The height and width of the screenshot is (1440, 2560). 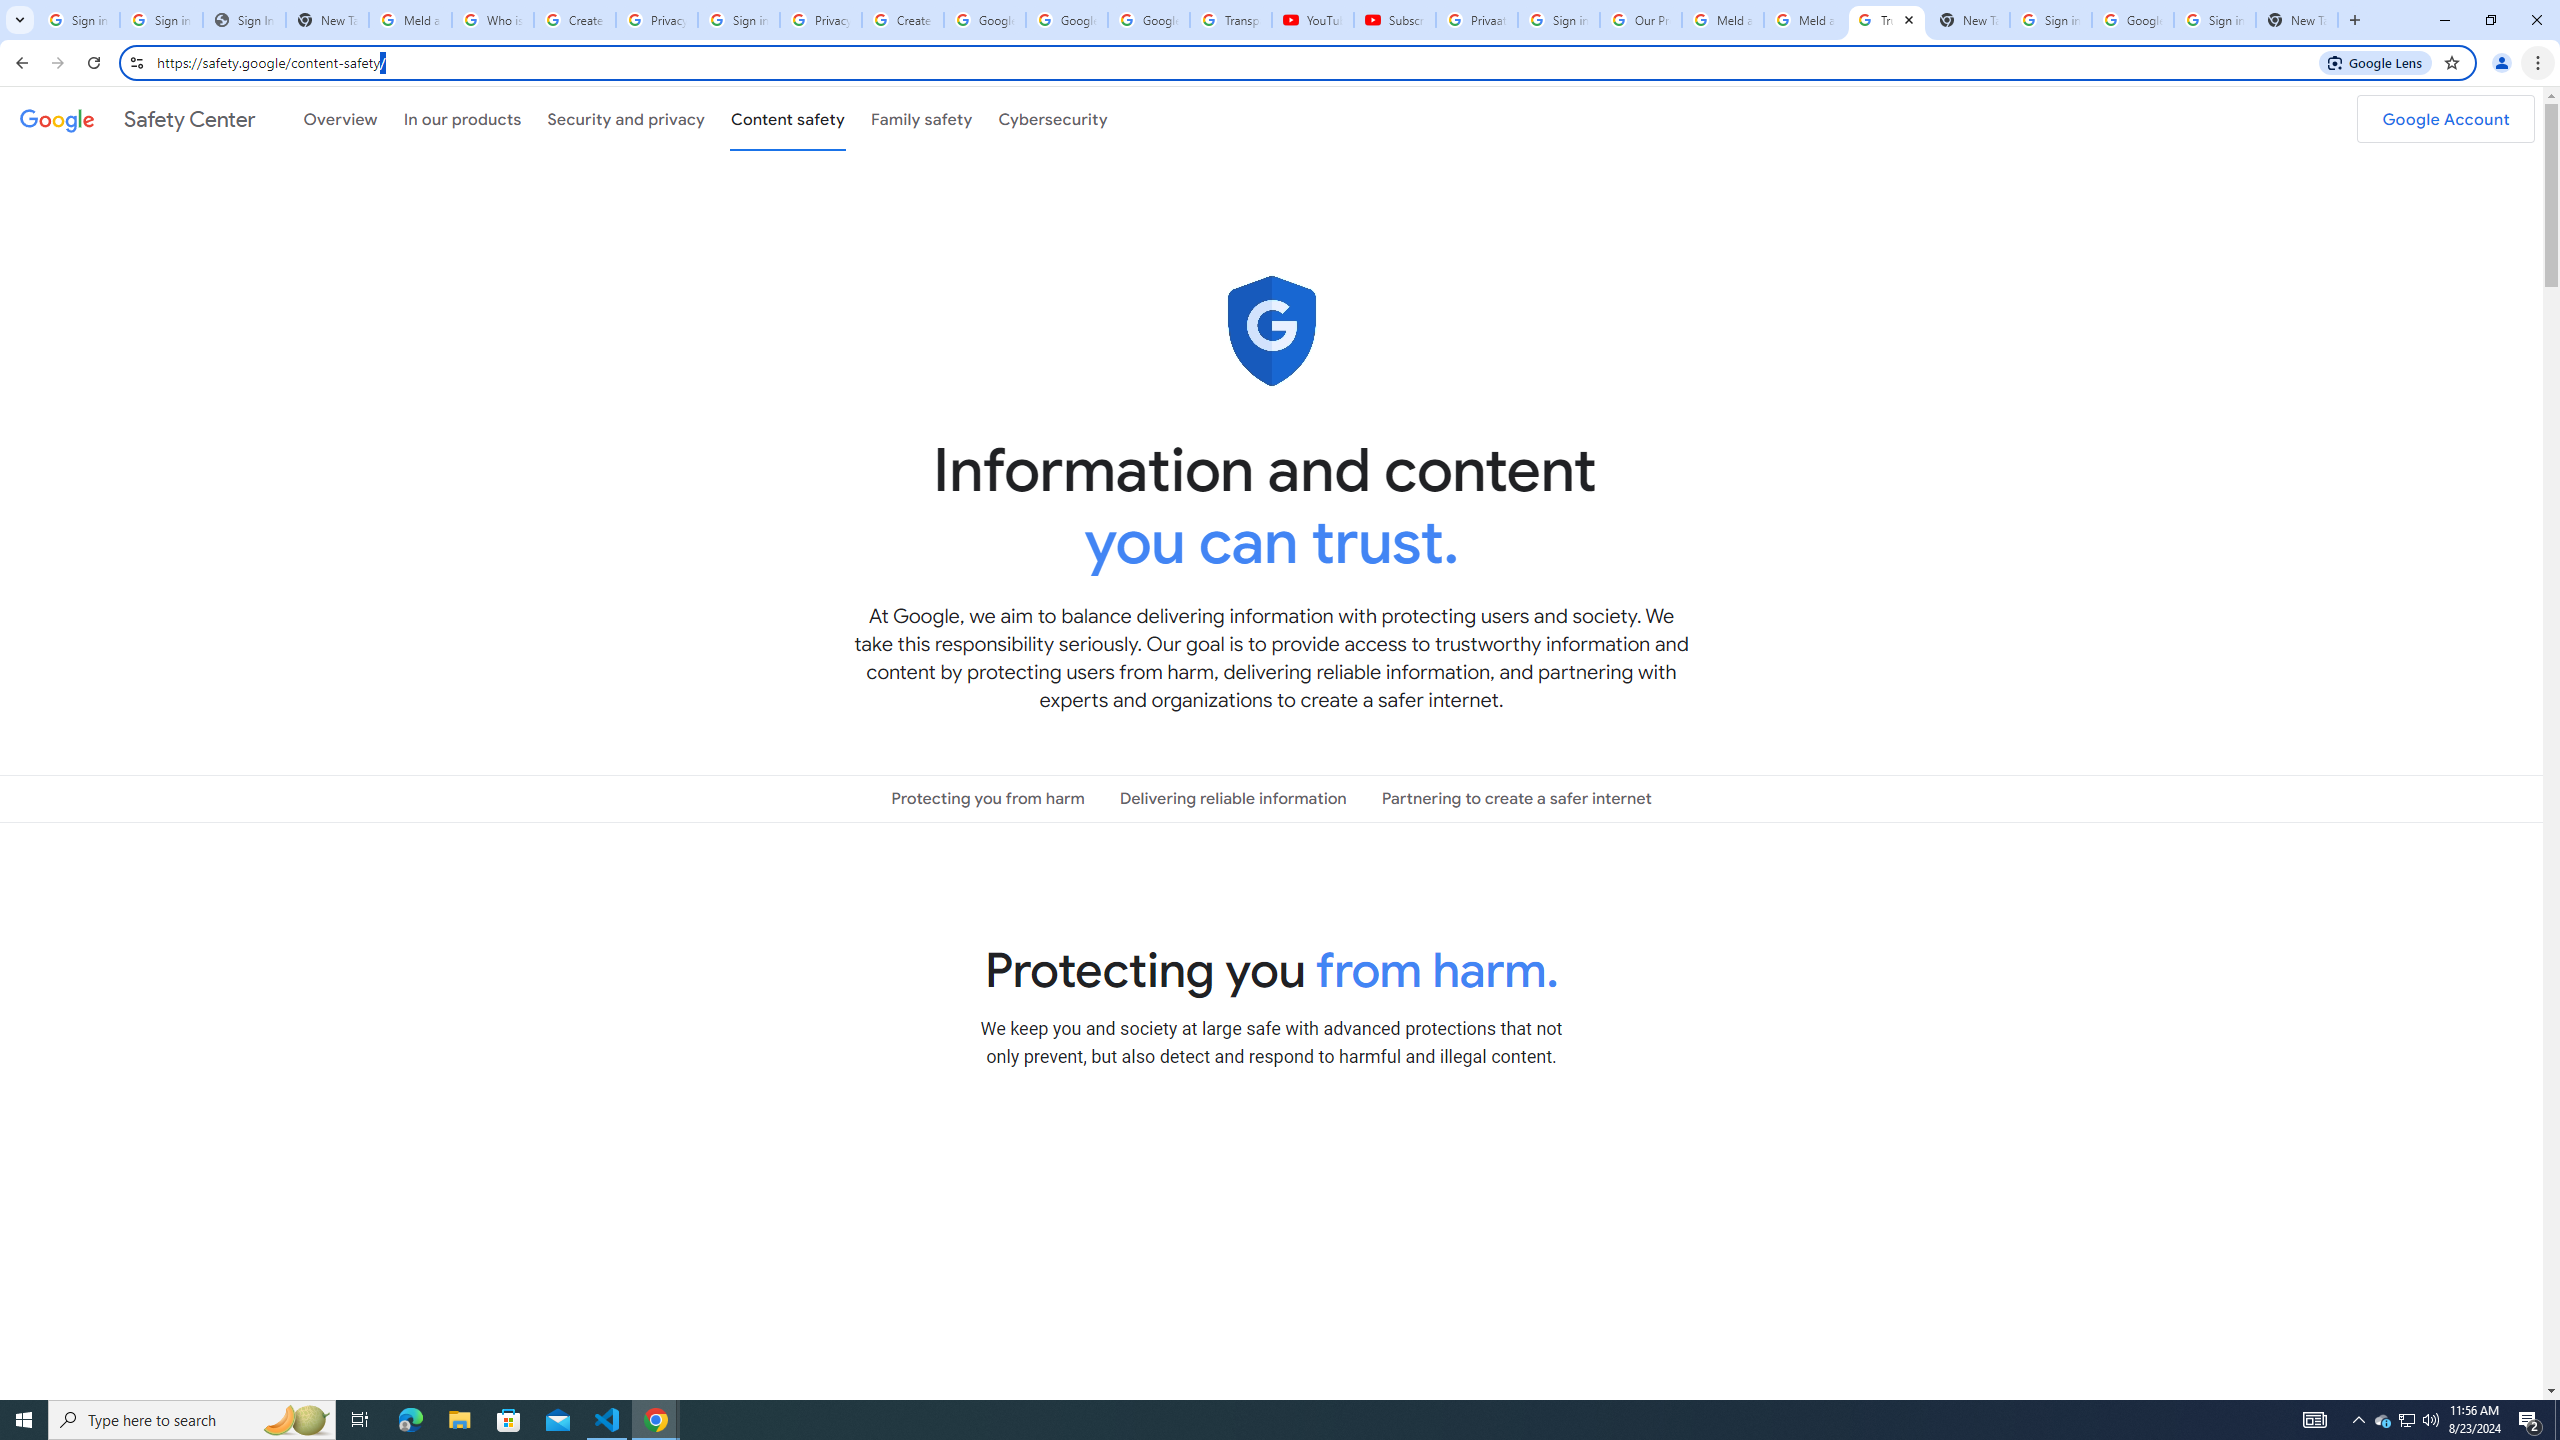 I want to click on Google Account, so click(x=2446, y=118).